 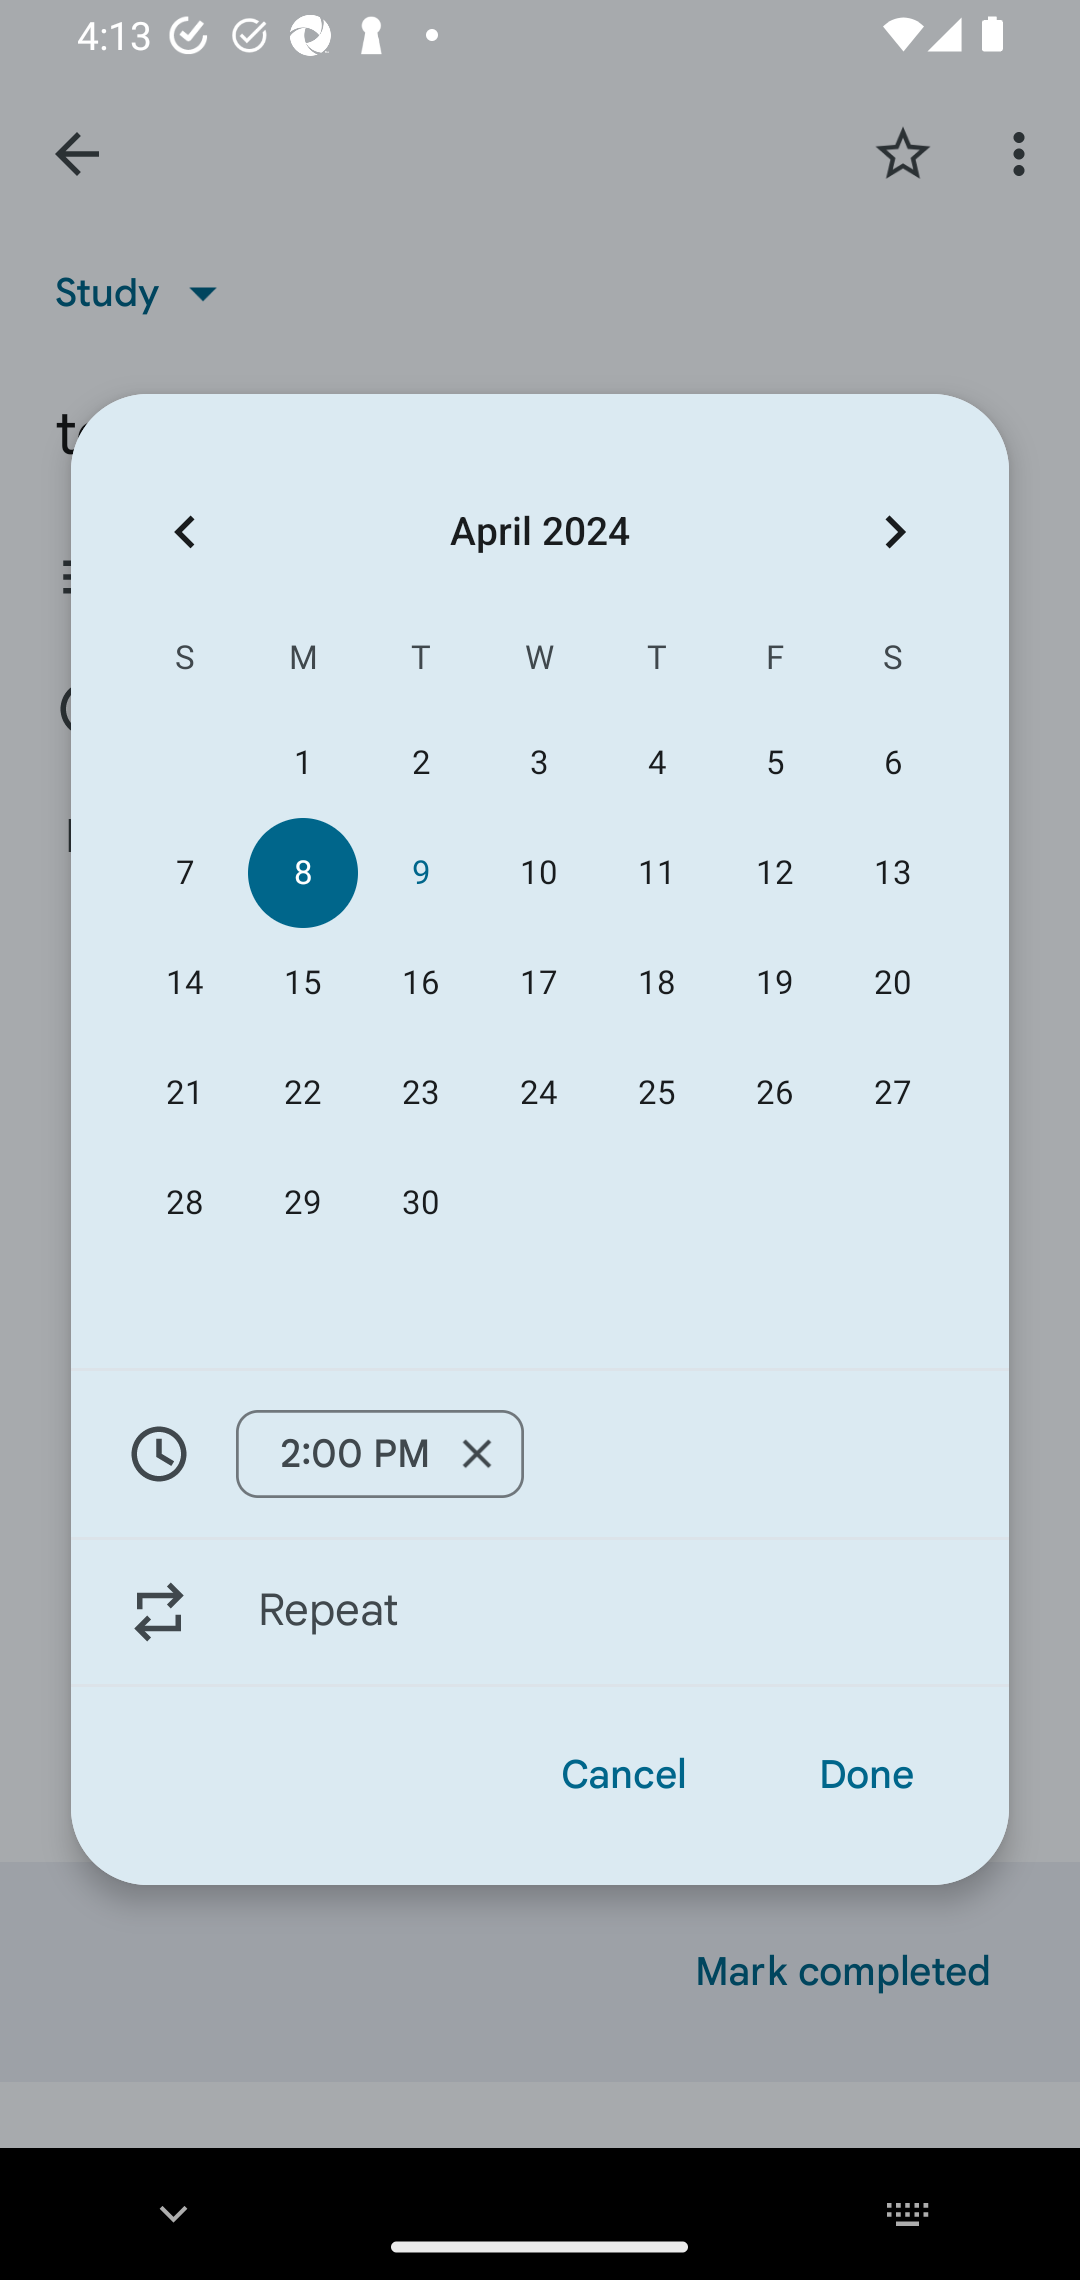 I want to click on Next month, so click(x=895, y=531).